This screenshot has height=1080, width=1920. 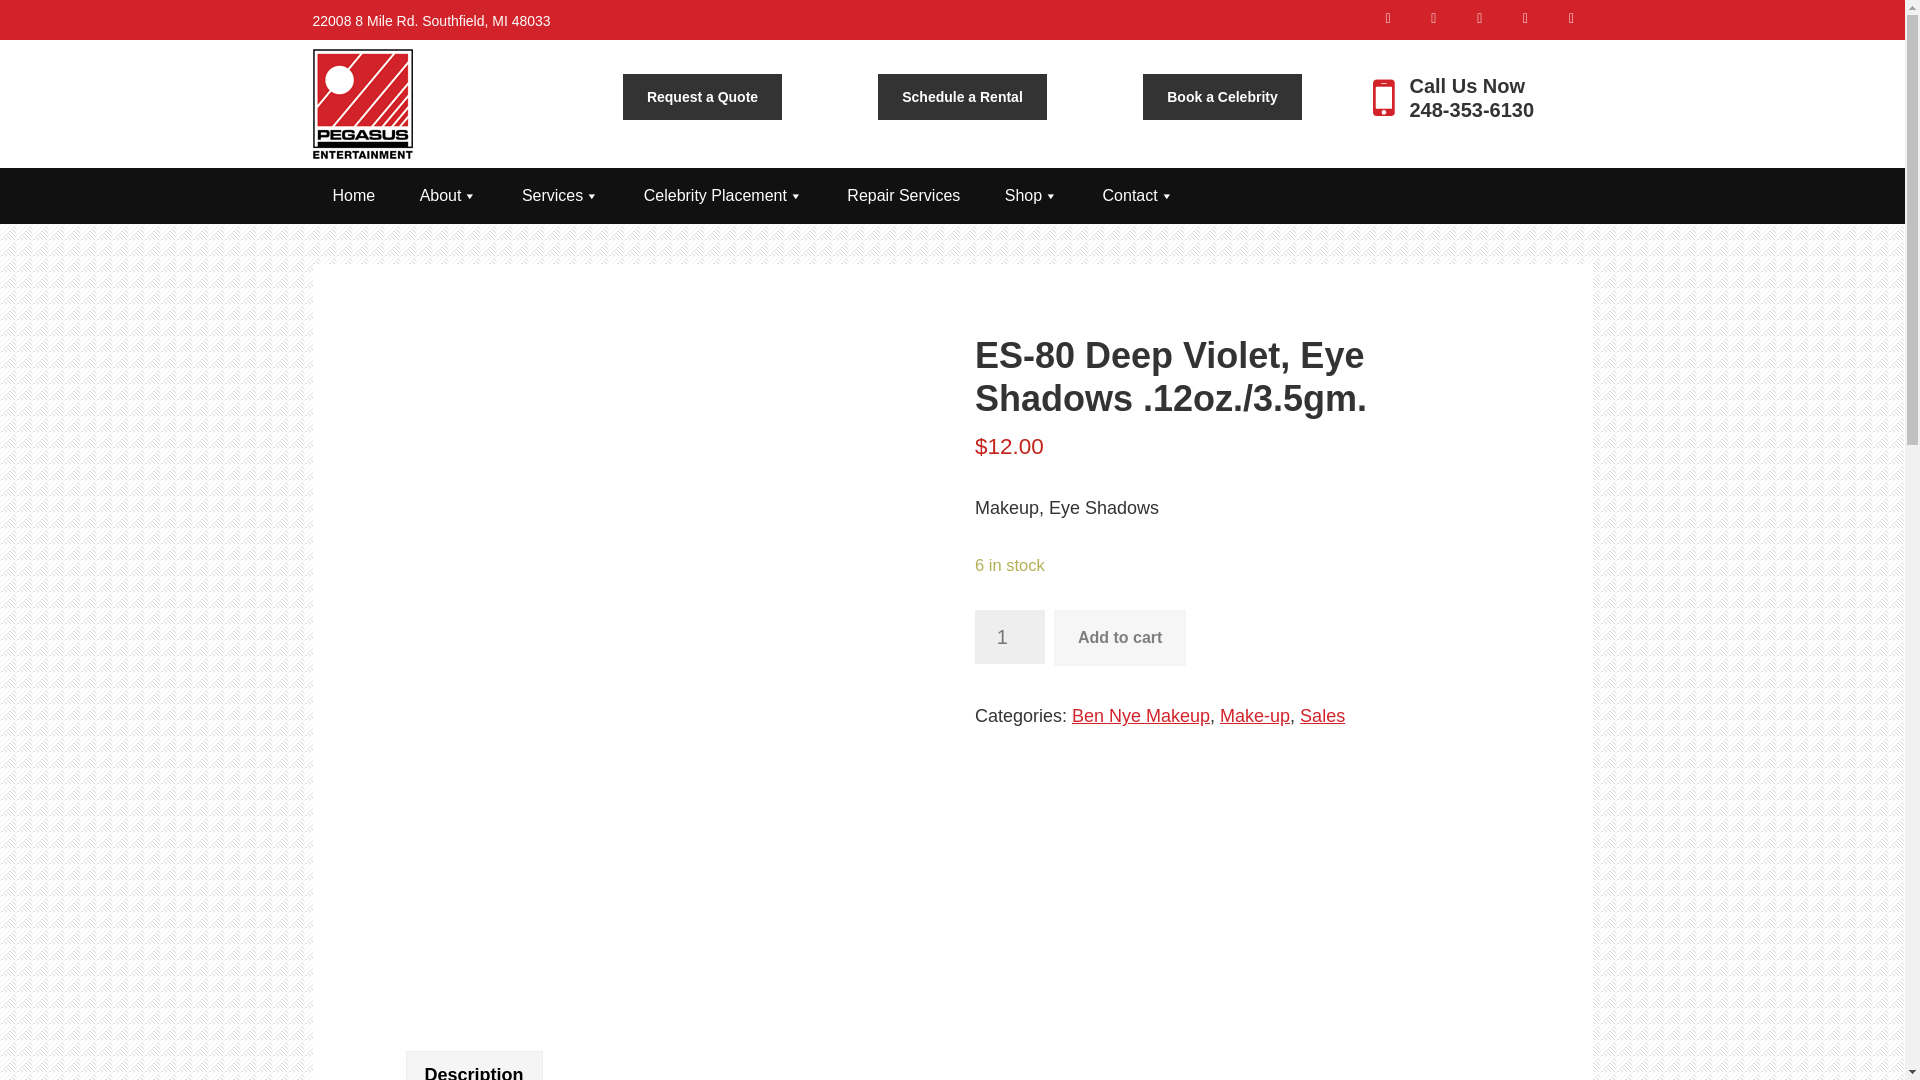 I want to click on Request a Quote, so click(x=702, y=96).